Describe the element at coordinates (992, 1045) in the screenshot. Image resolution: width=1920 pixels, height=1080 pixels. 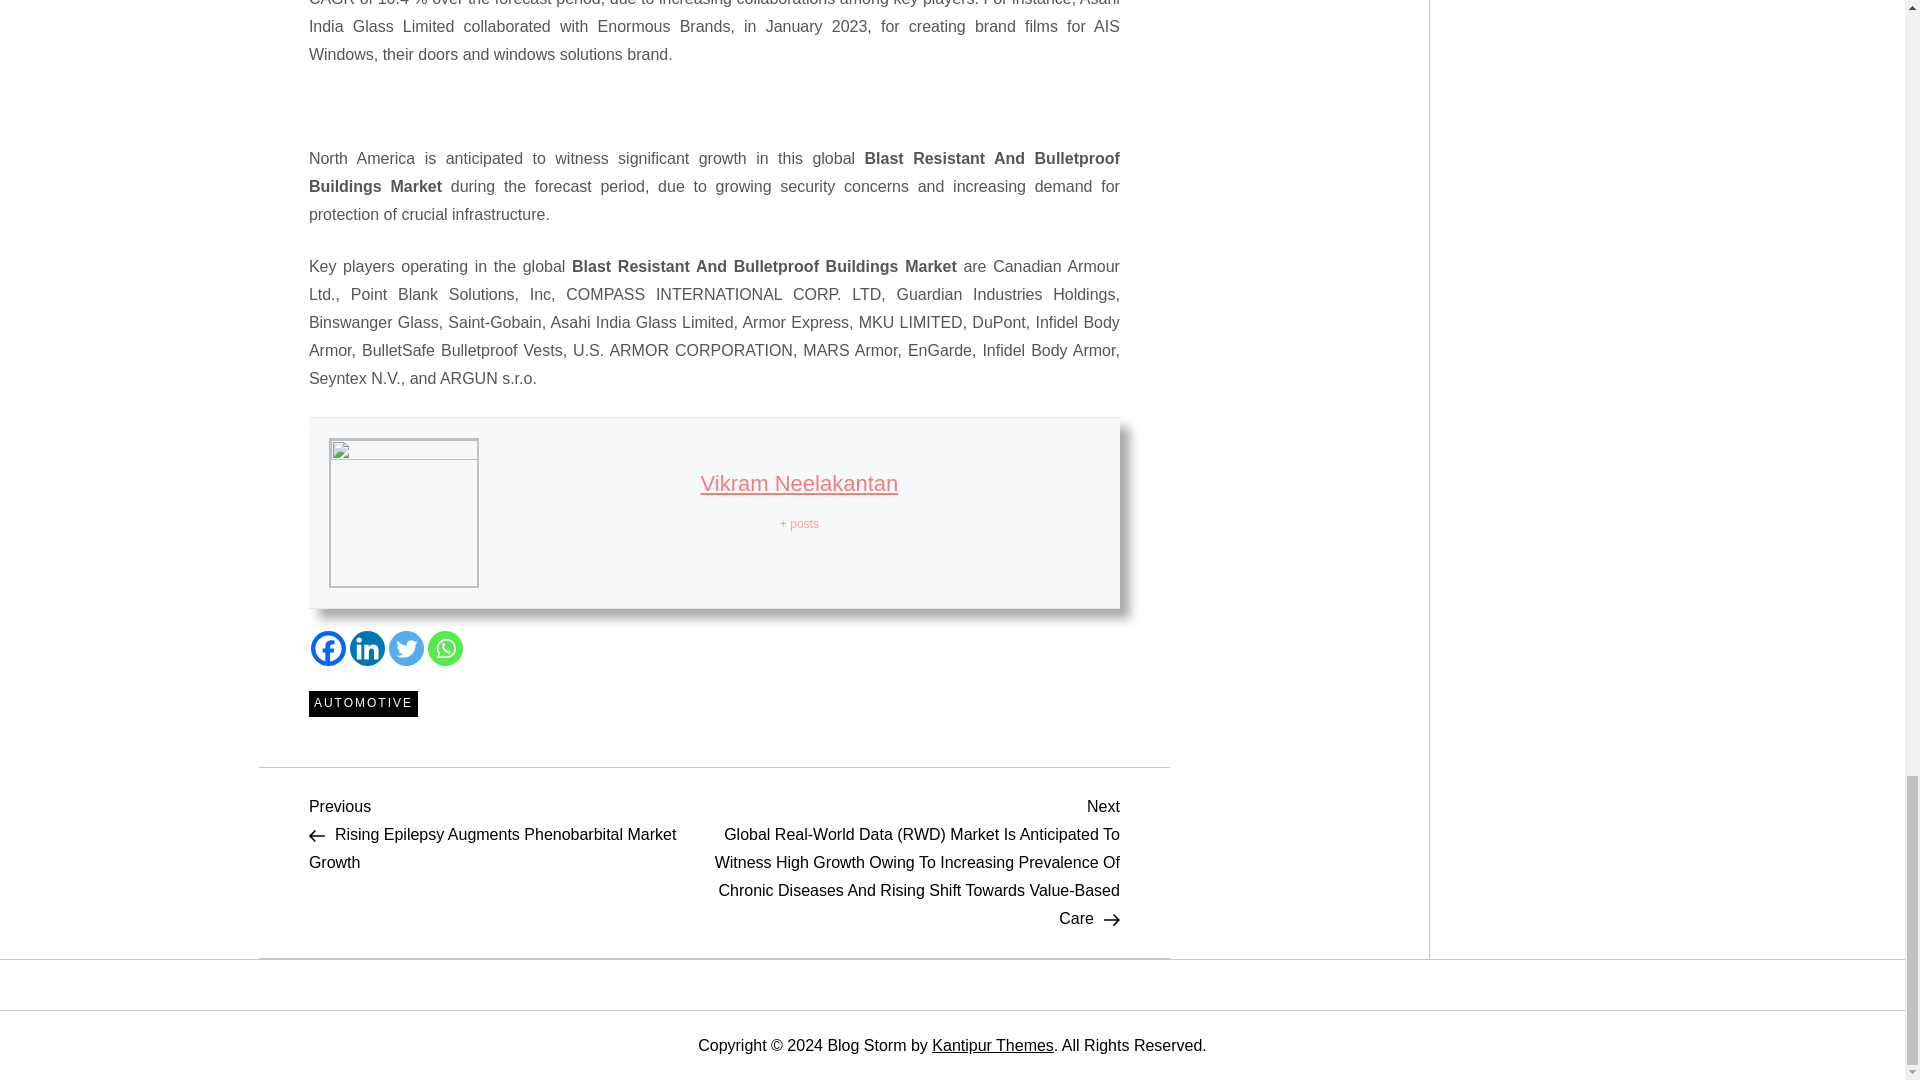
I see `Kantipur Themes` at that location.